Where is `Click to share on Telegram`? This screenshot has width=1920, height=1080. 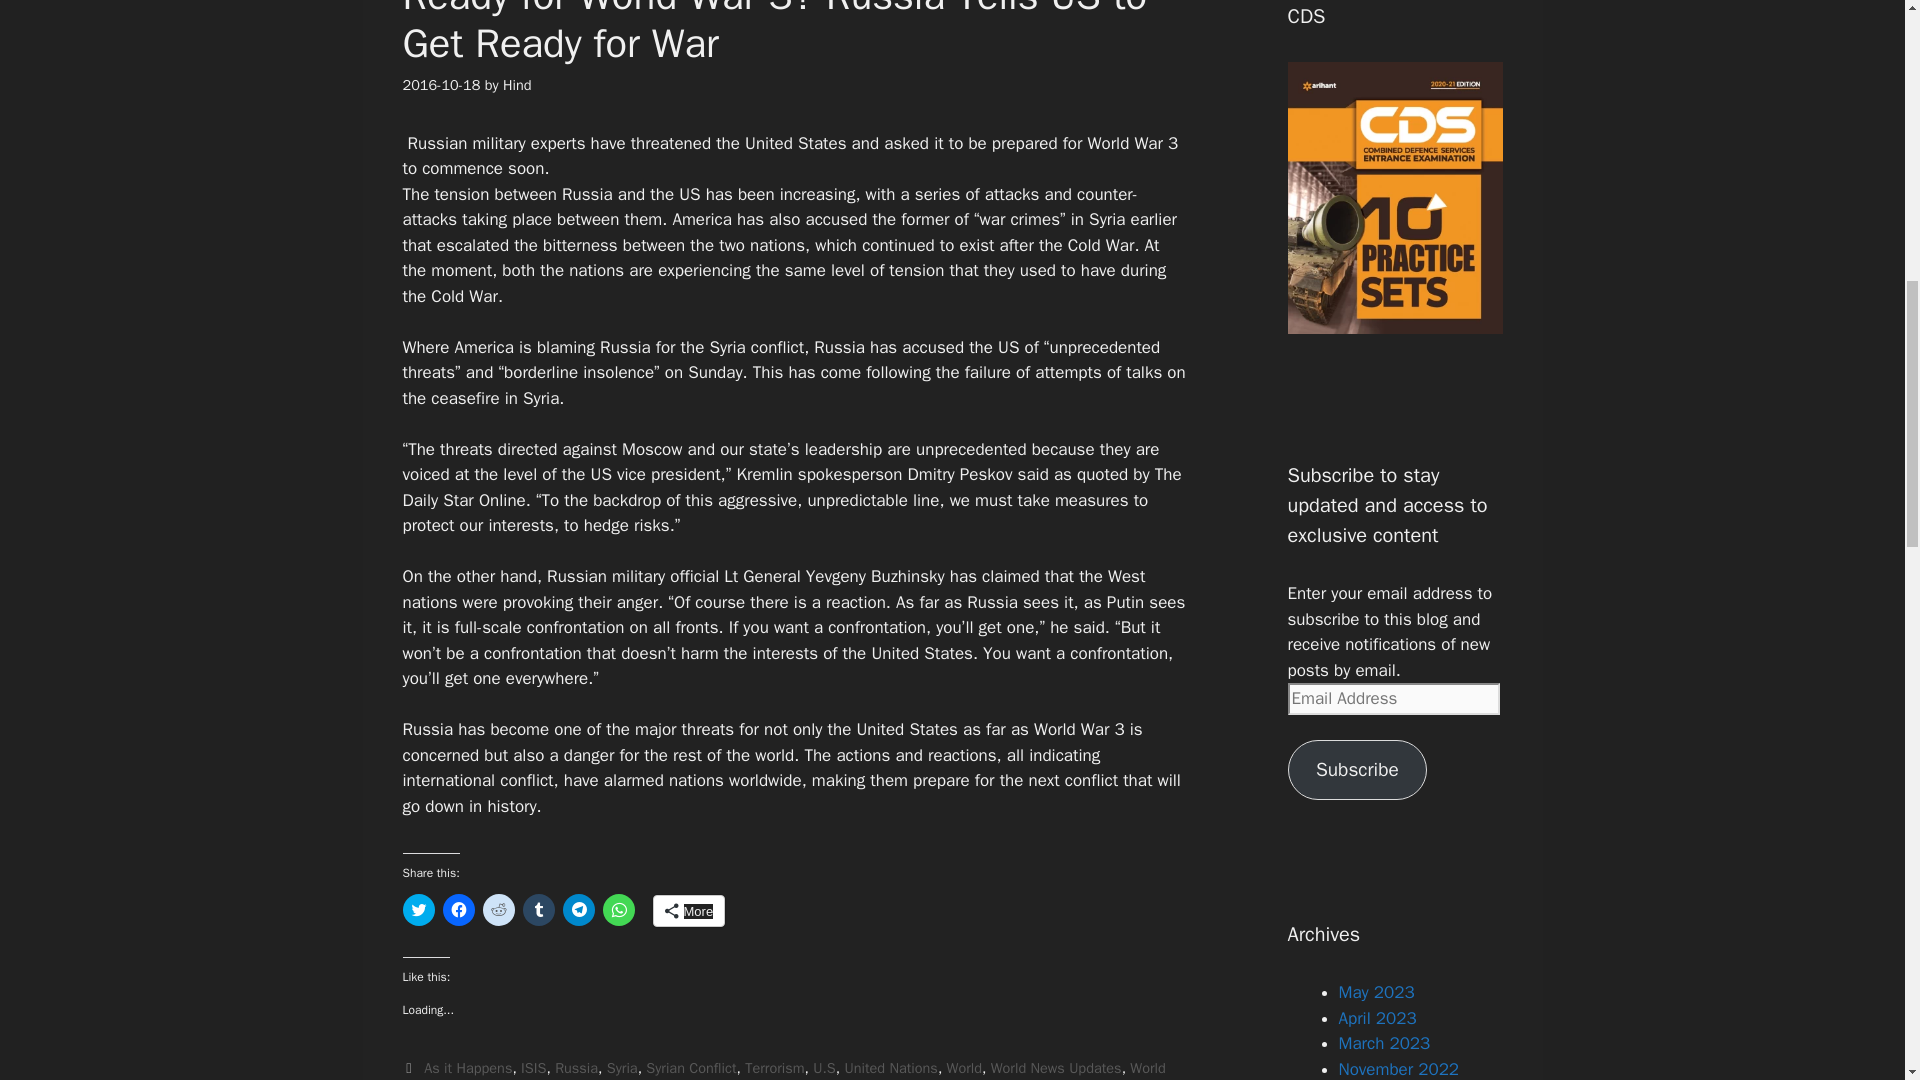 Click to share on Telegram is located at coordinates (578, 910).